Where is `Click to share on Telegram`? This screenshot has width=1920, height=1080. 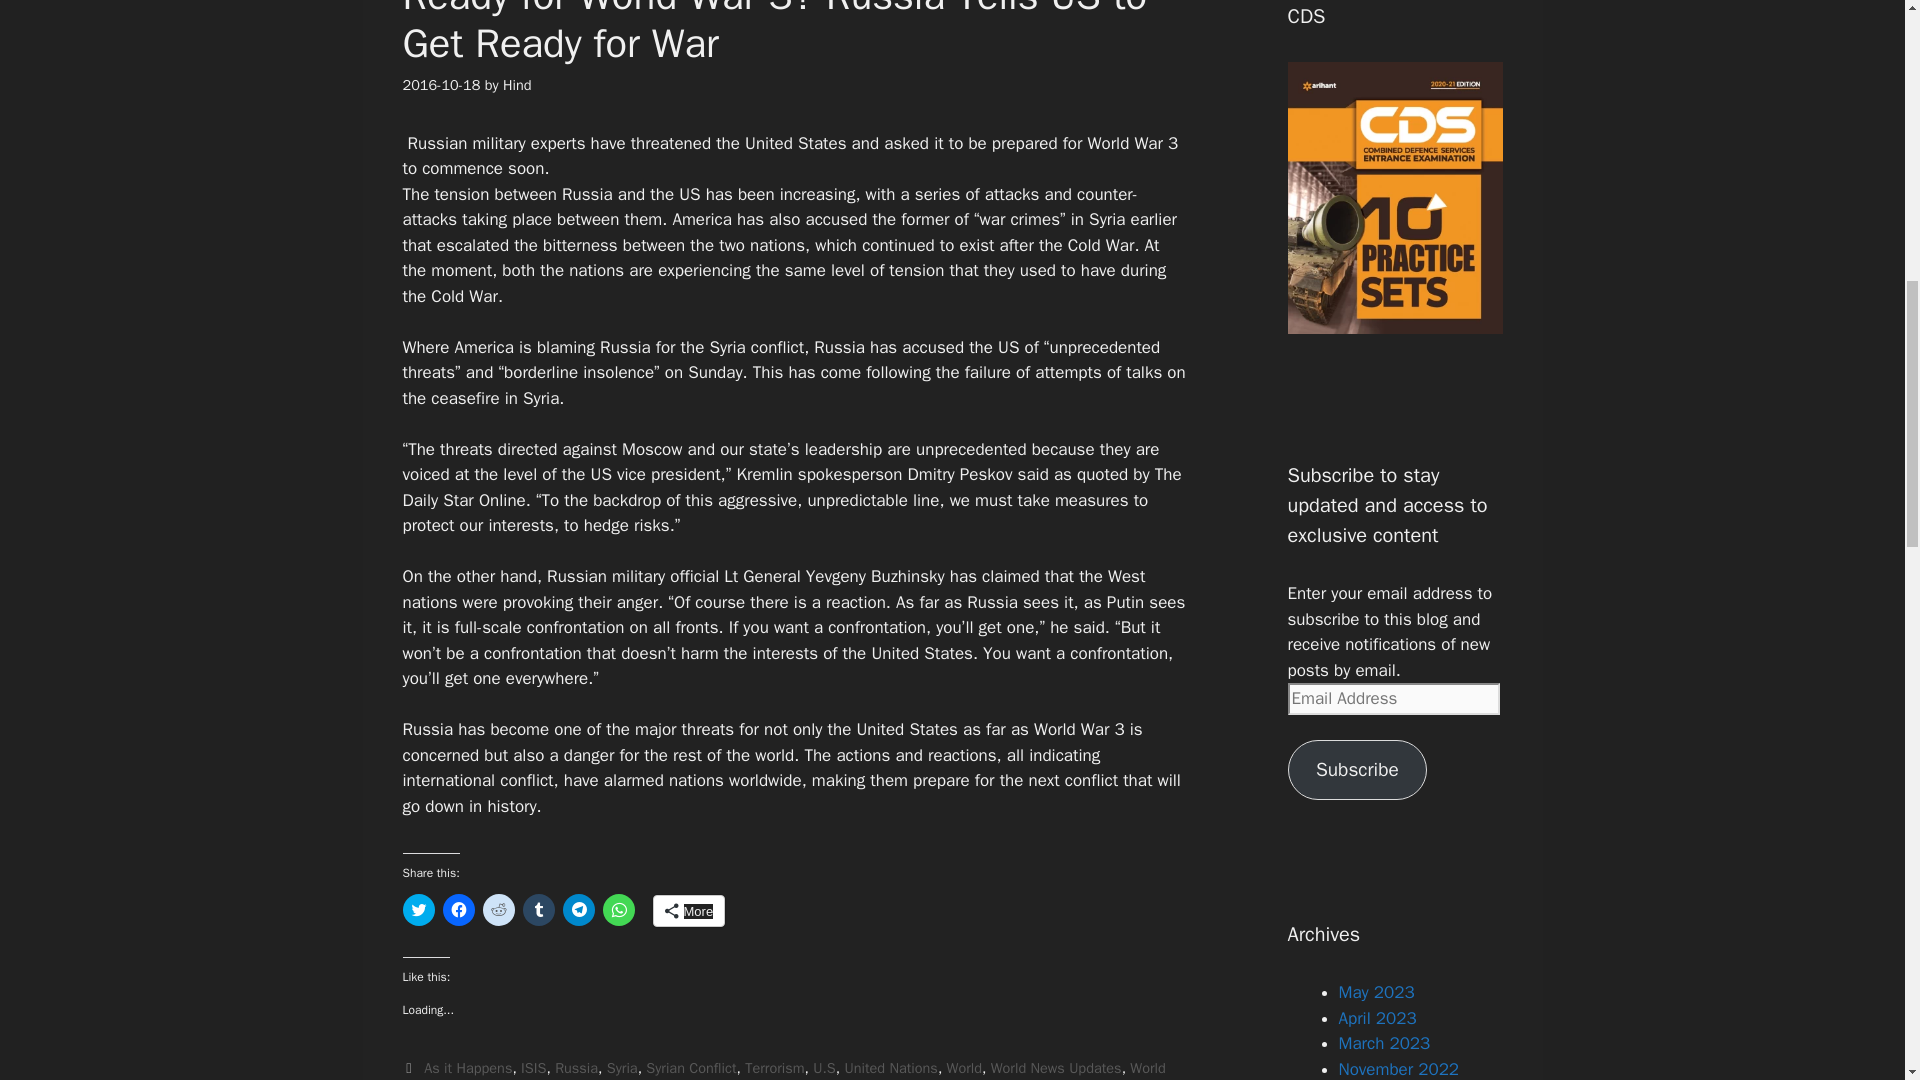 Click to share on Telegram is located at coordinates (578, 910).